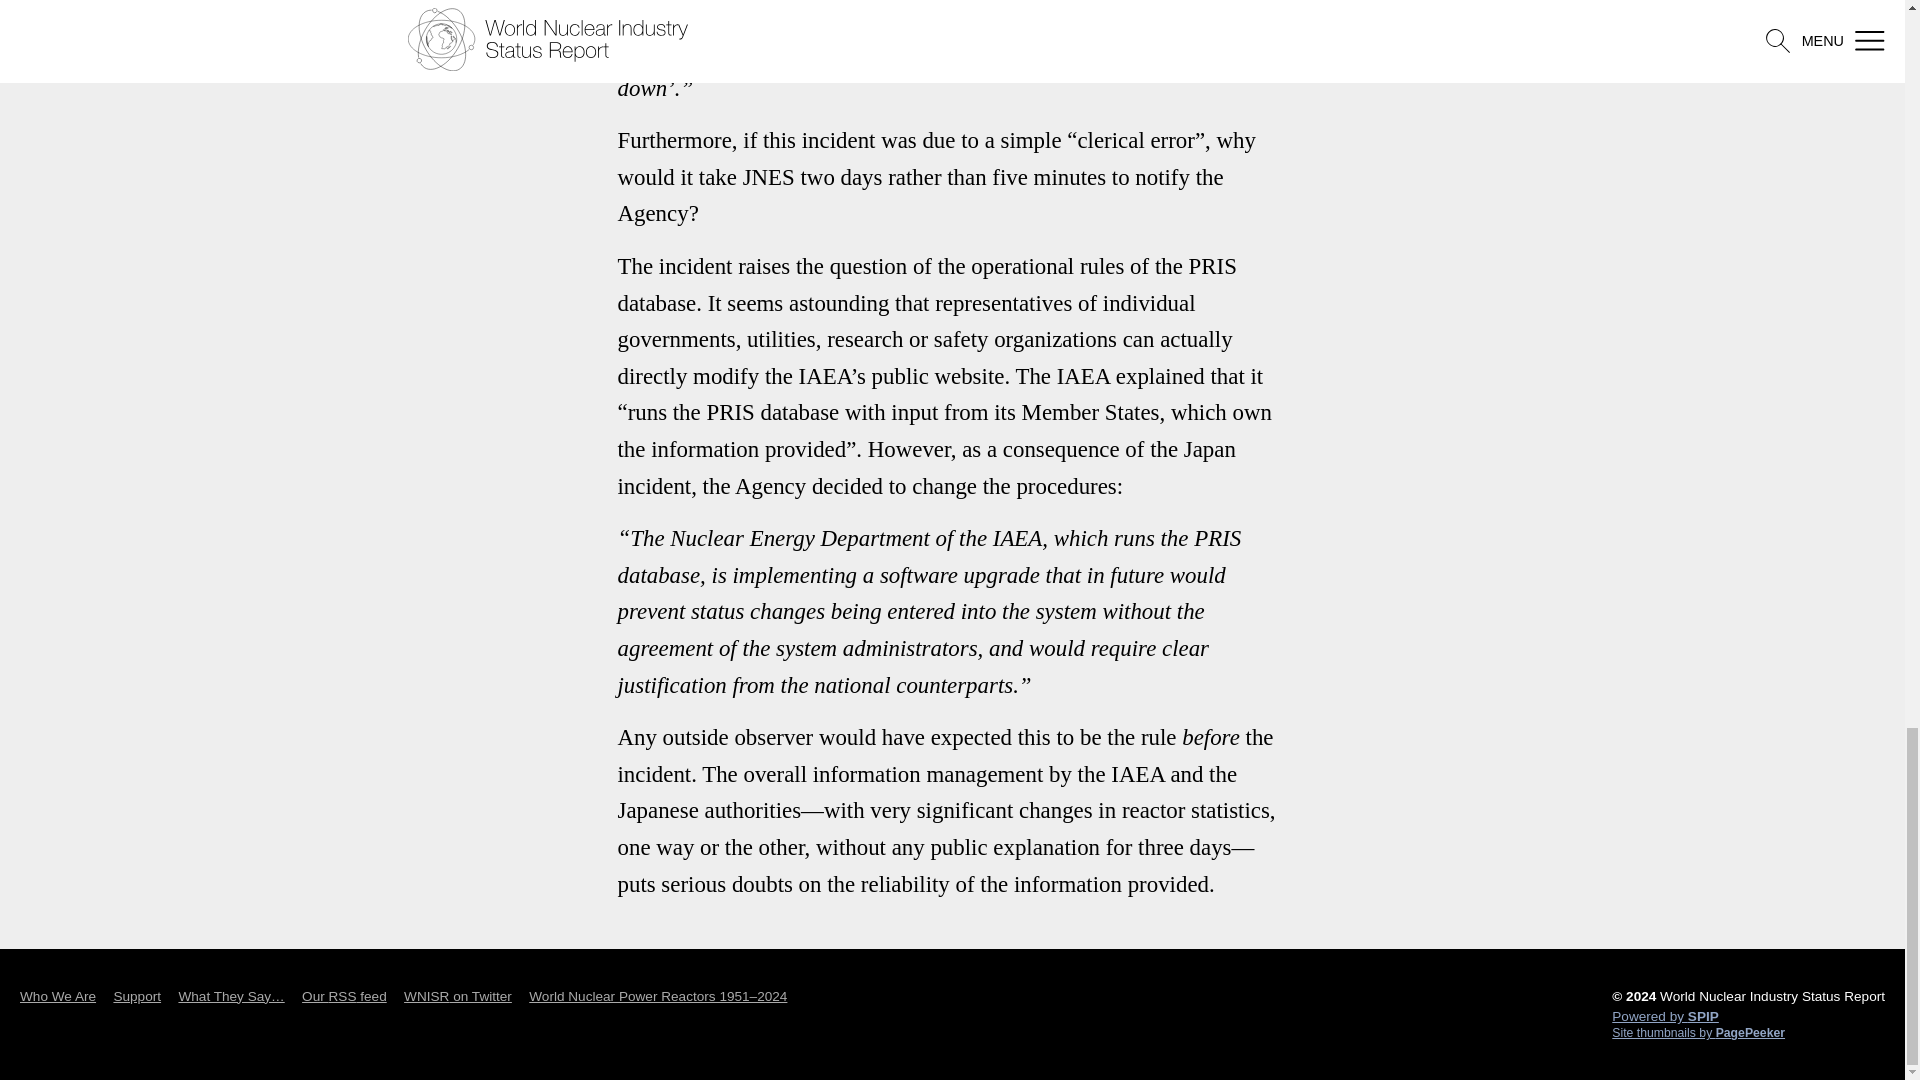 The image size is (1920, 1080). I want to click on Site thumbnails by PagePeeker, so click(1748, 1032).